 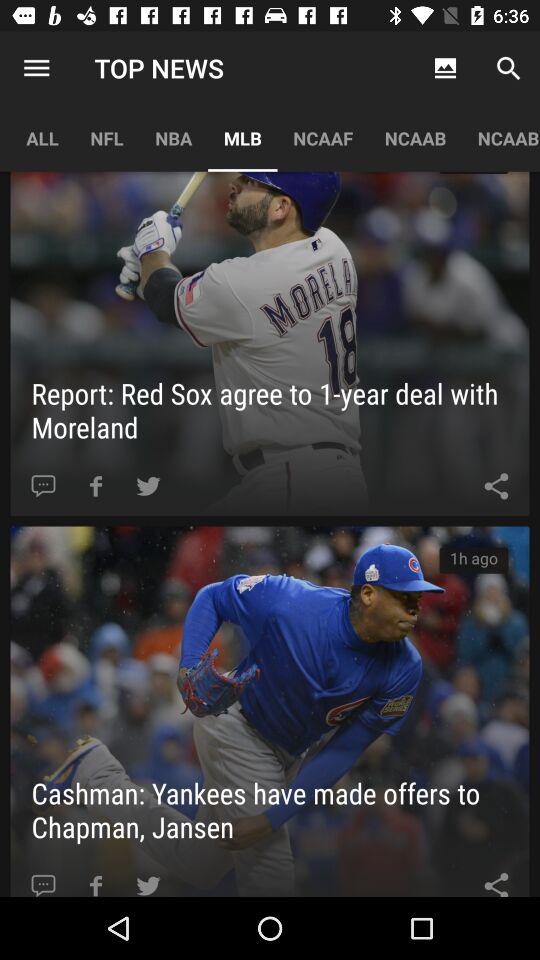 I want to click on choose app to the right of ncaab app, so click(x=500, y=138).